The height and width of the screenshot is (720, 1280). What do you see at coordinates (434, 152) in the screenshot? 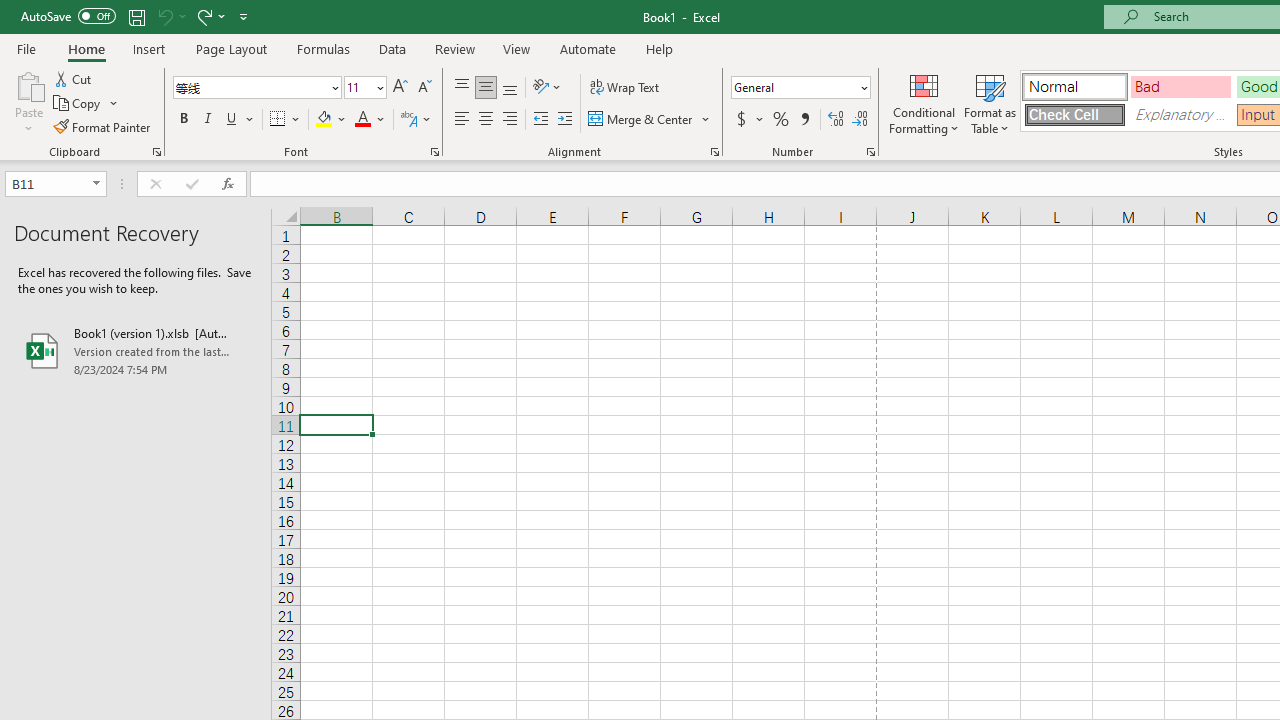
I see `Format Cell Font` at bounding box center [434, 152].